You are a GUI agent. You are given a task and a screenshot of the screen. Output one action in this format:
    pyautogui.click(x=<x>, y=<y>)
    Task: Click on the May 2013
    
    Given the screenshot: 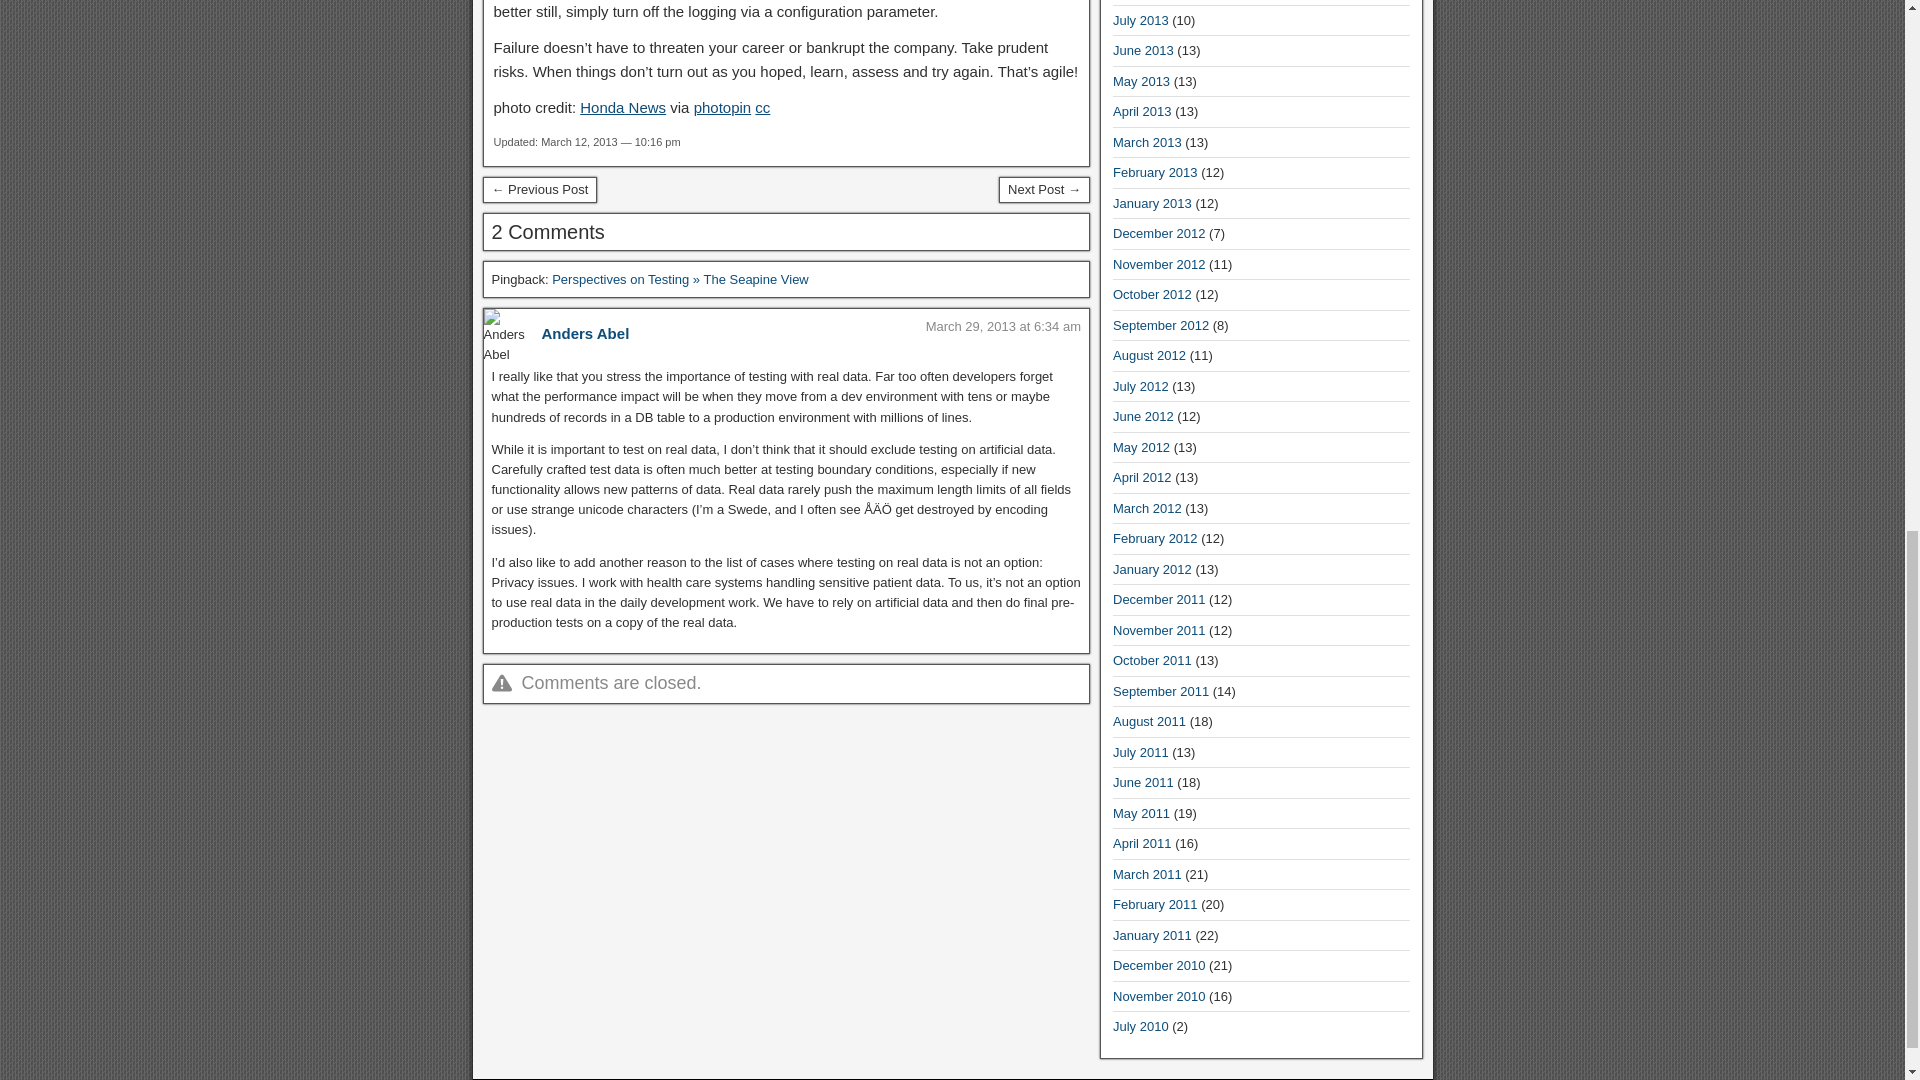 What is the action you would take?
    pyautogui.click(x=1141, y=81)
    